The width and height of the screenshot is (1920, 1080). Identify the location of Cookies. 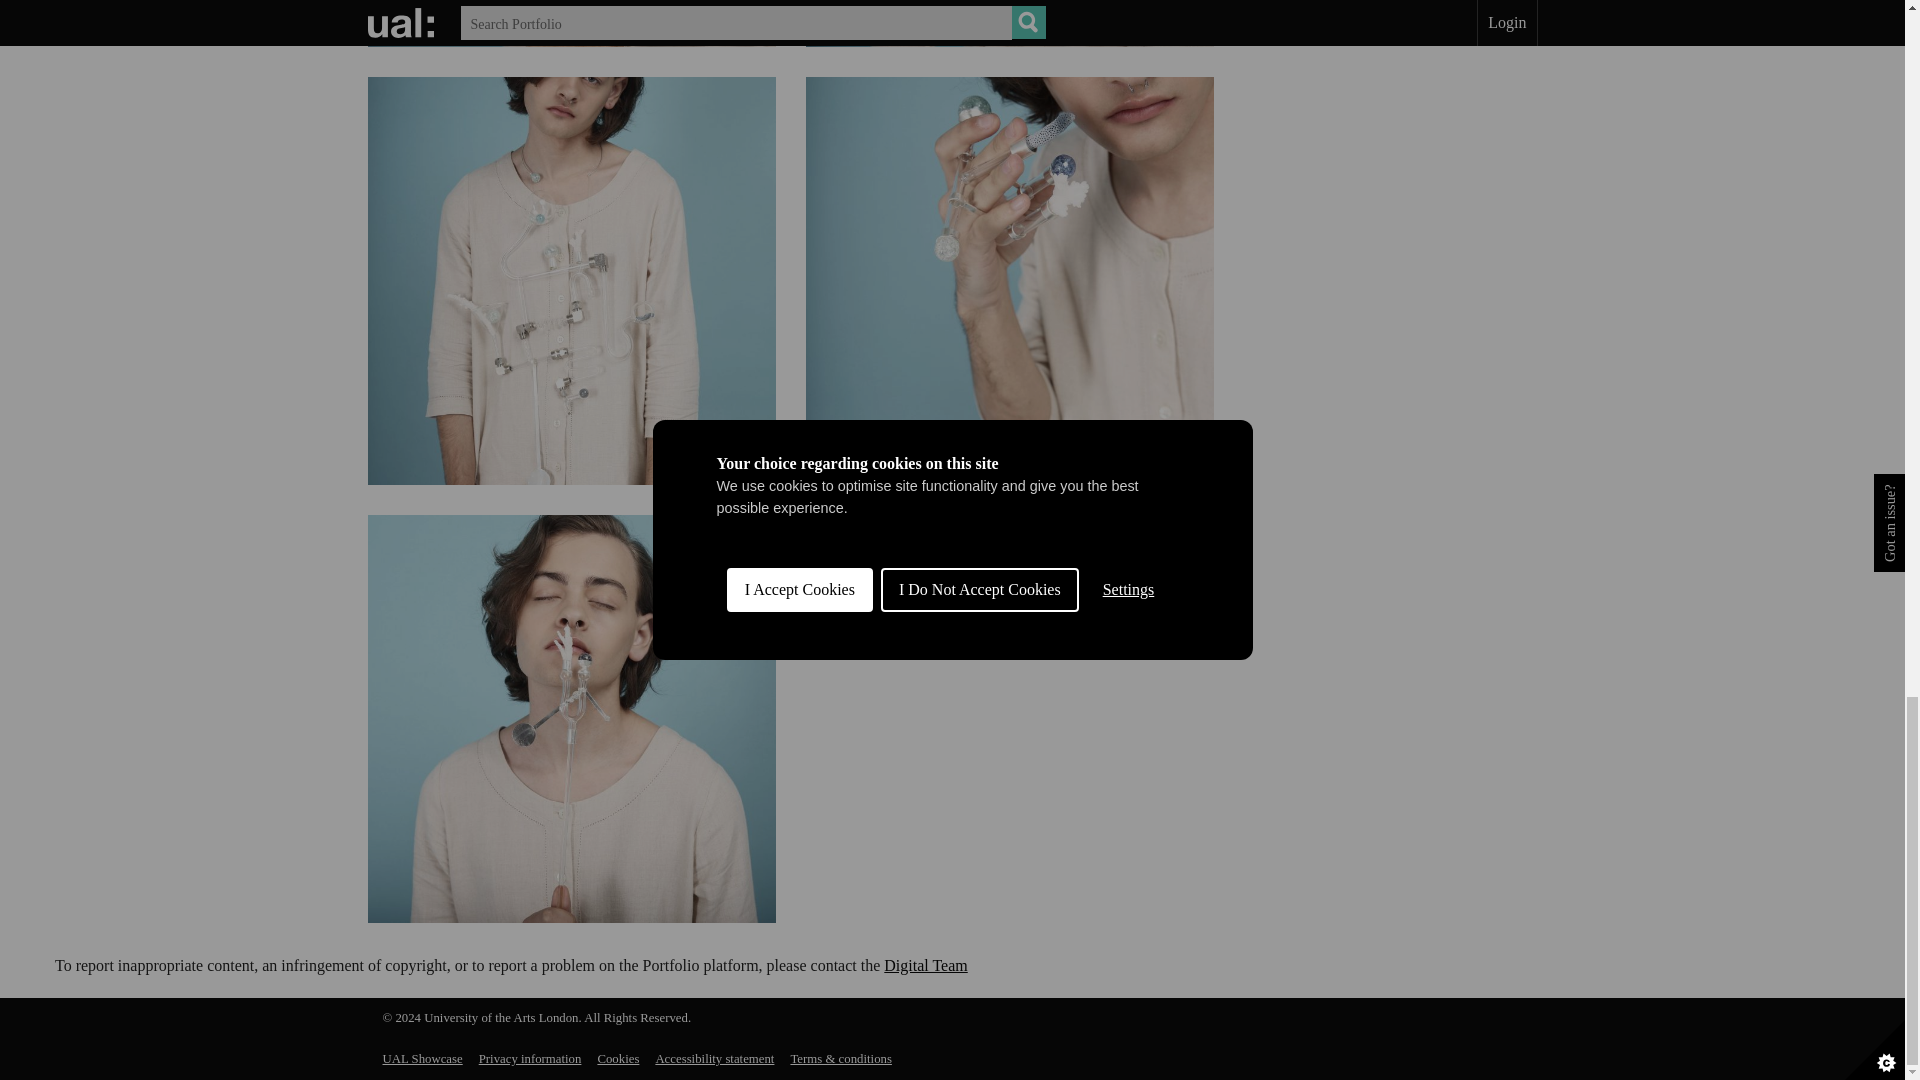
(618, 1058).